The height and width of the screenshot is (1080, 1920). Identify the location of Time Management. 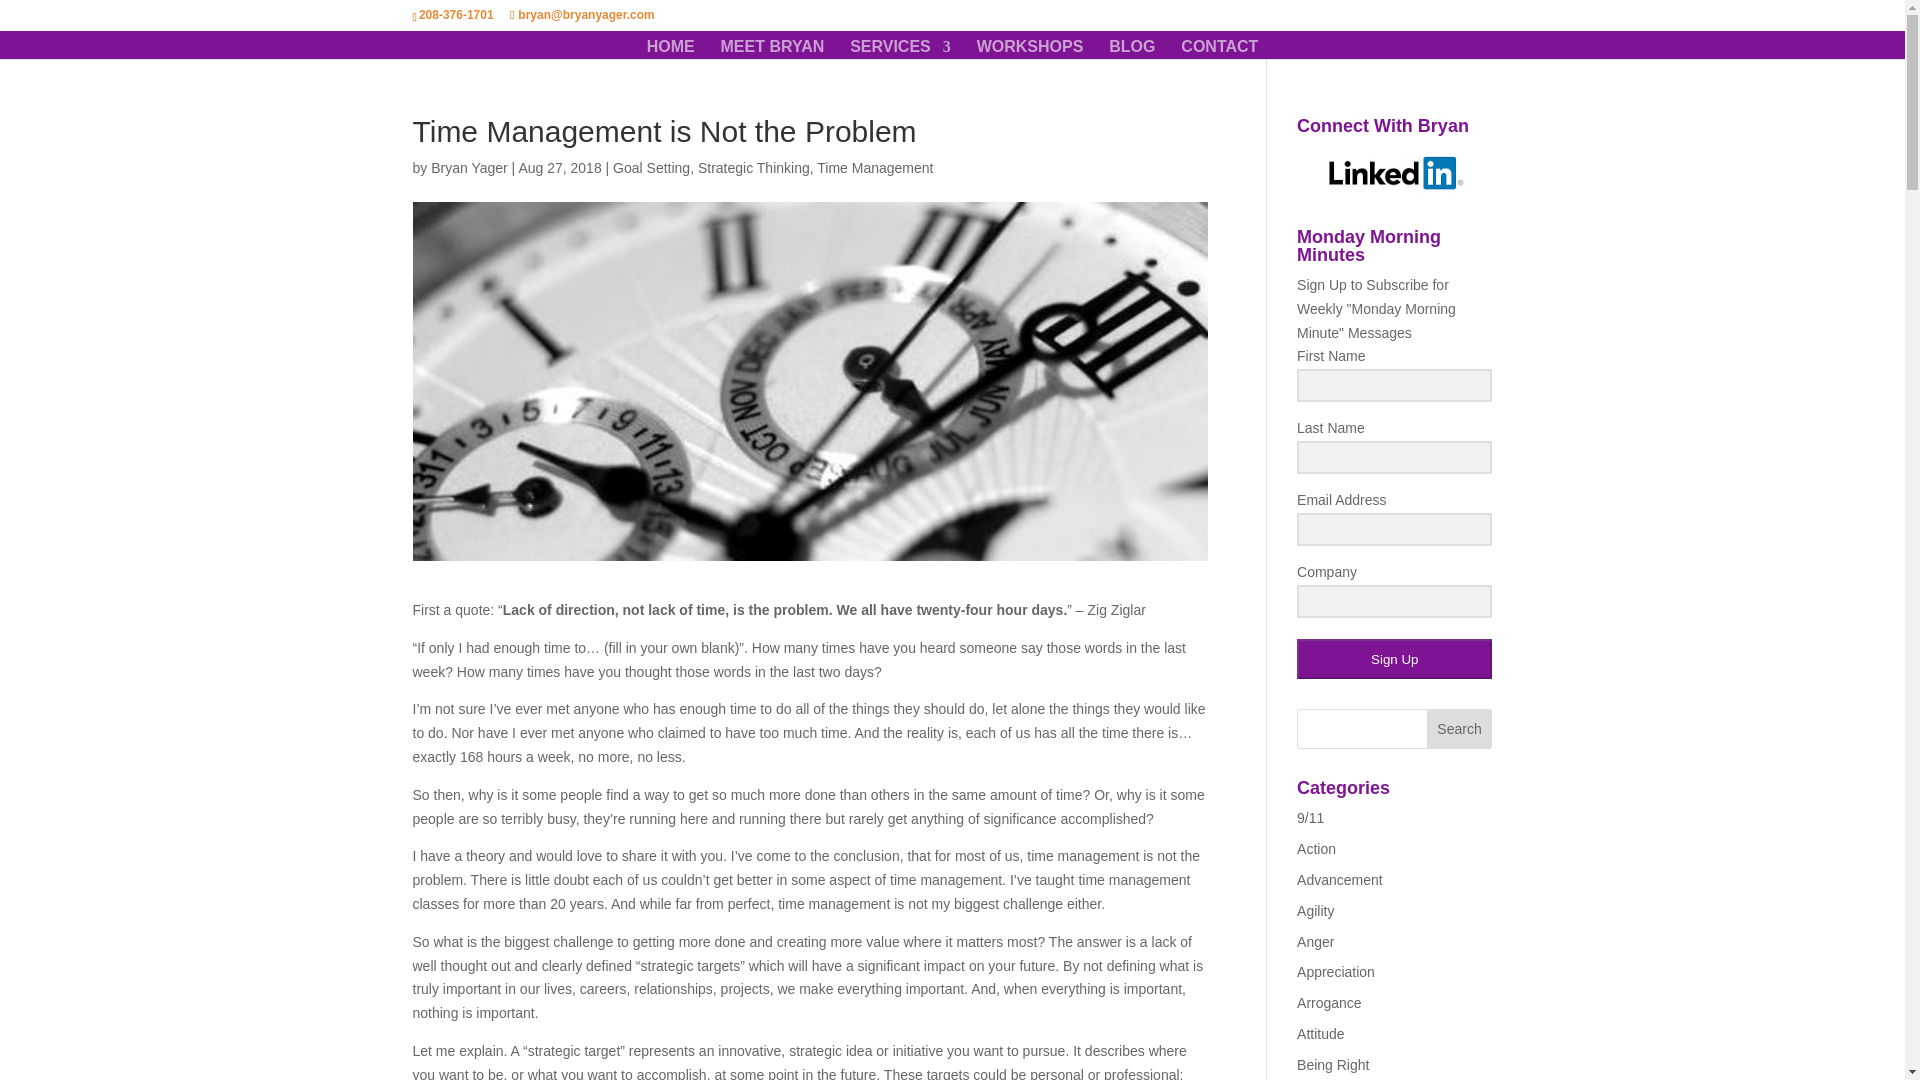
(875, 168).